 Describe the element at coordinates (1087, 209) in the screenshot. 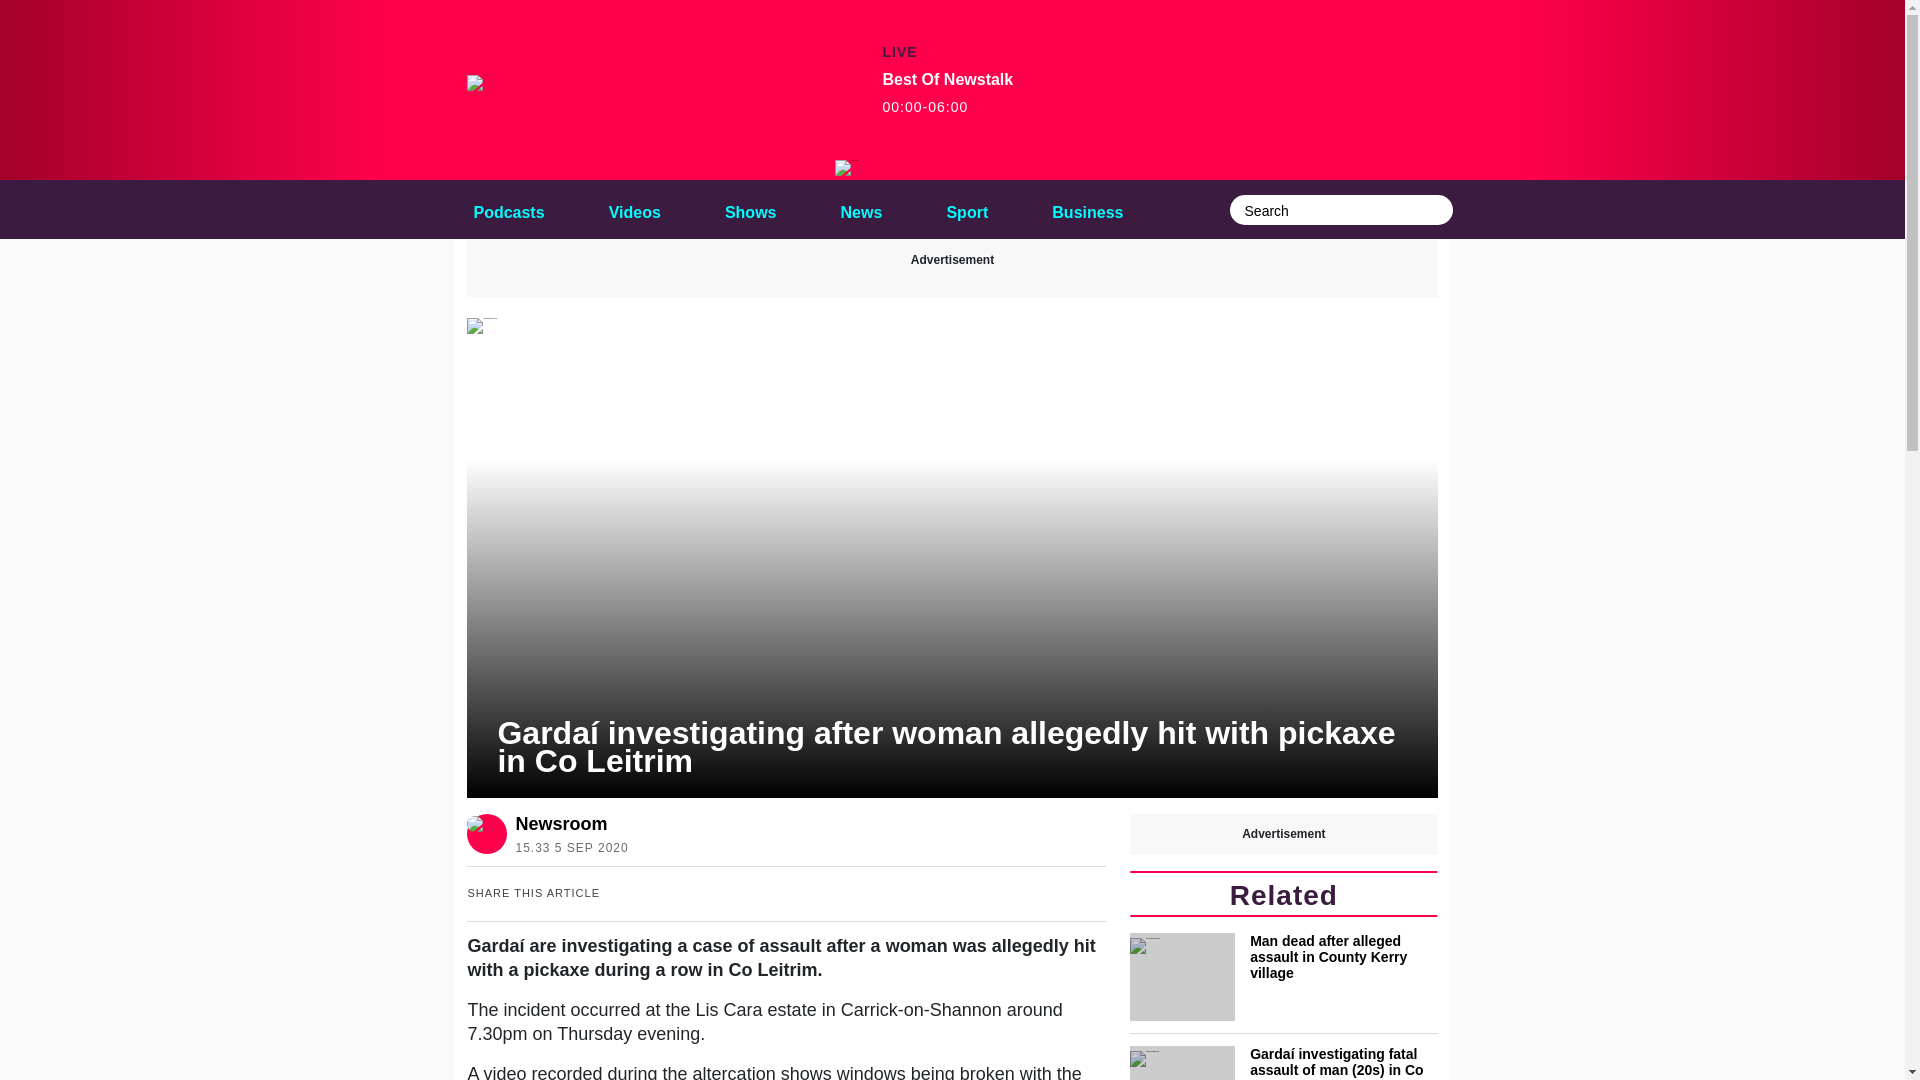

I see `Business` at that location.